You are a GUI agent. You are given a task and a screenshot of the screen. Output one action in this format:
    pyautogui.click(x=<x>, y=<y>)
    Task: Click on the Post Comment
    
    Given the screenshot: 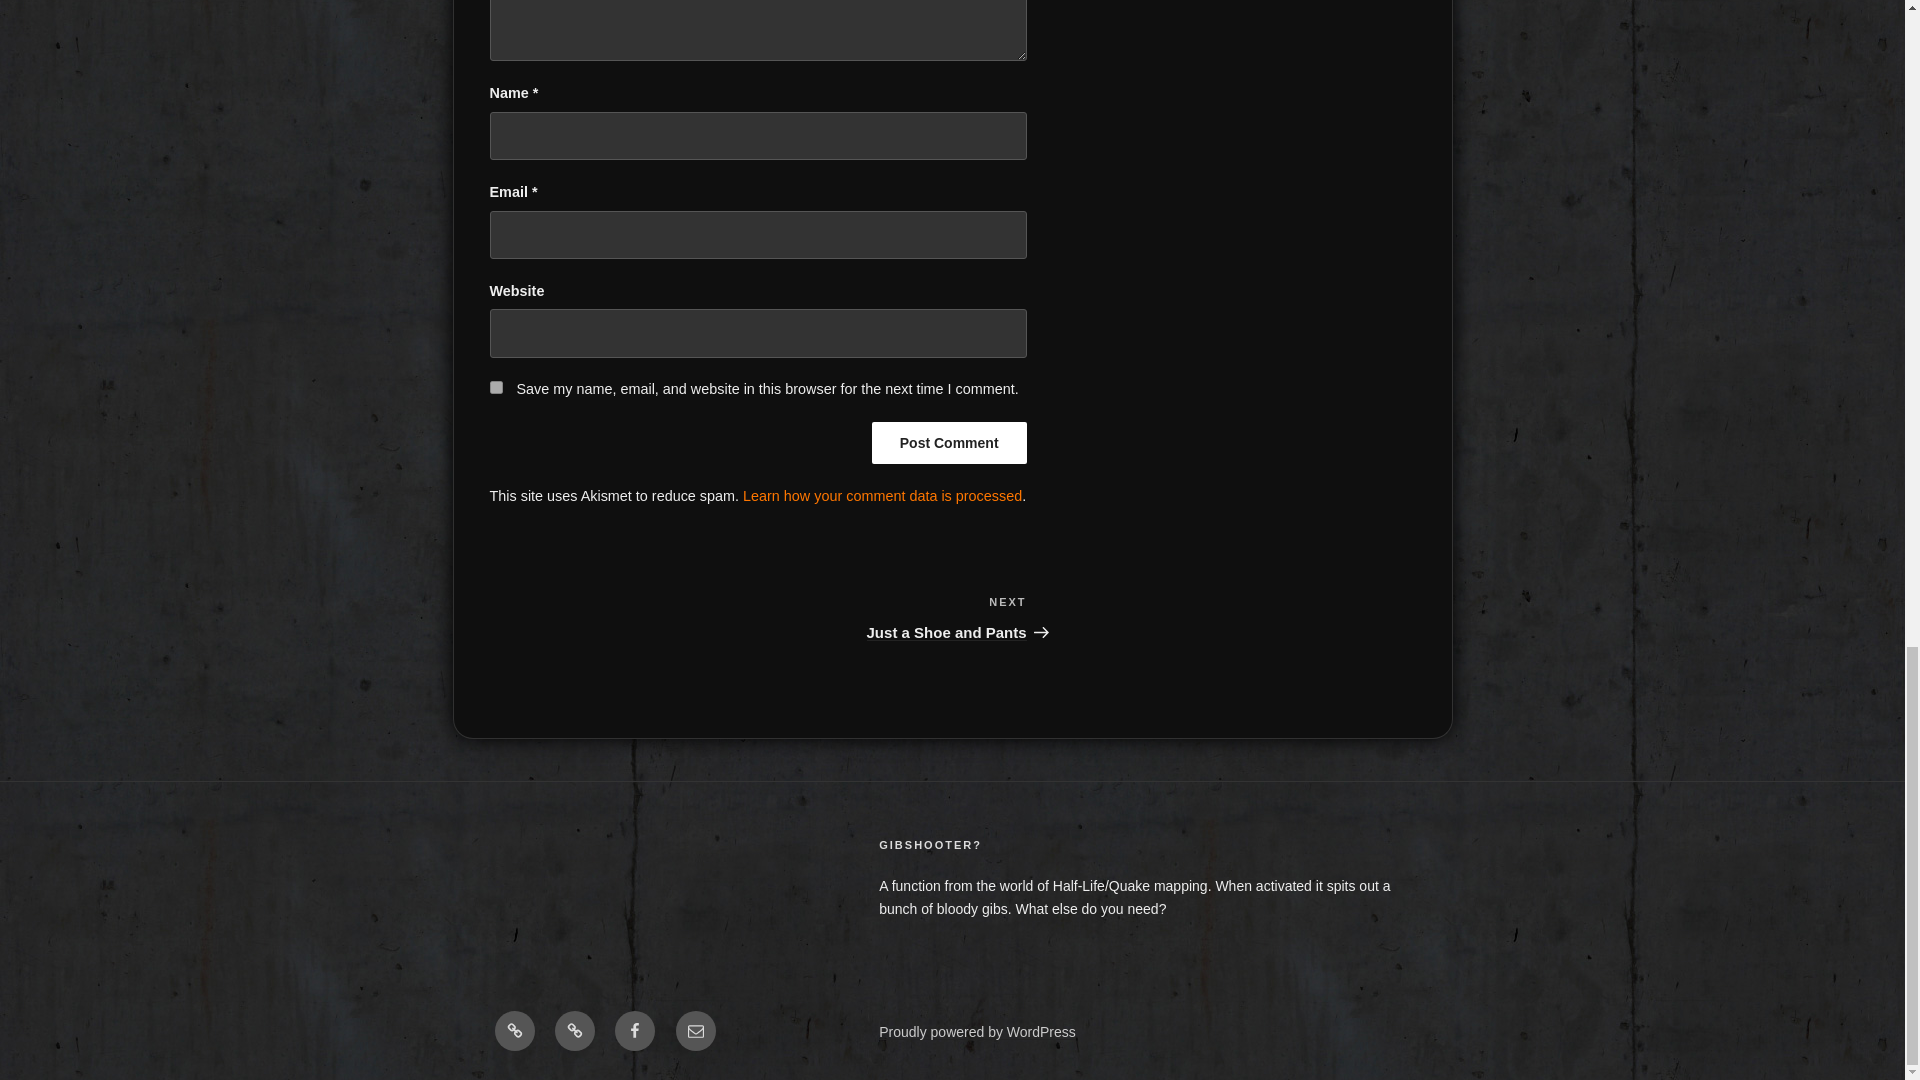 What is the action you would take?
    pyautogui.click(x=949, y=443)
    